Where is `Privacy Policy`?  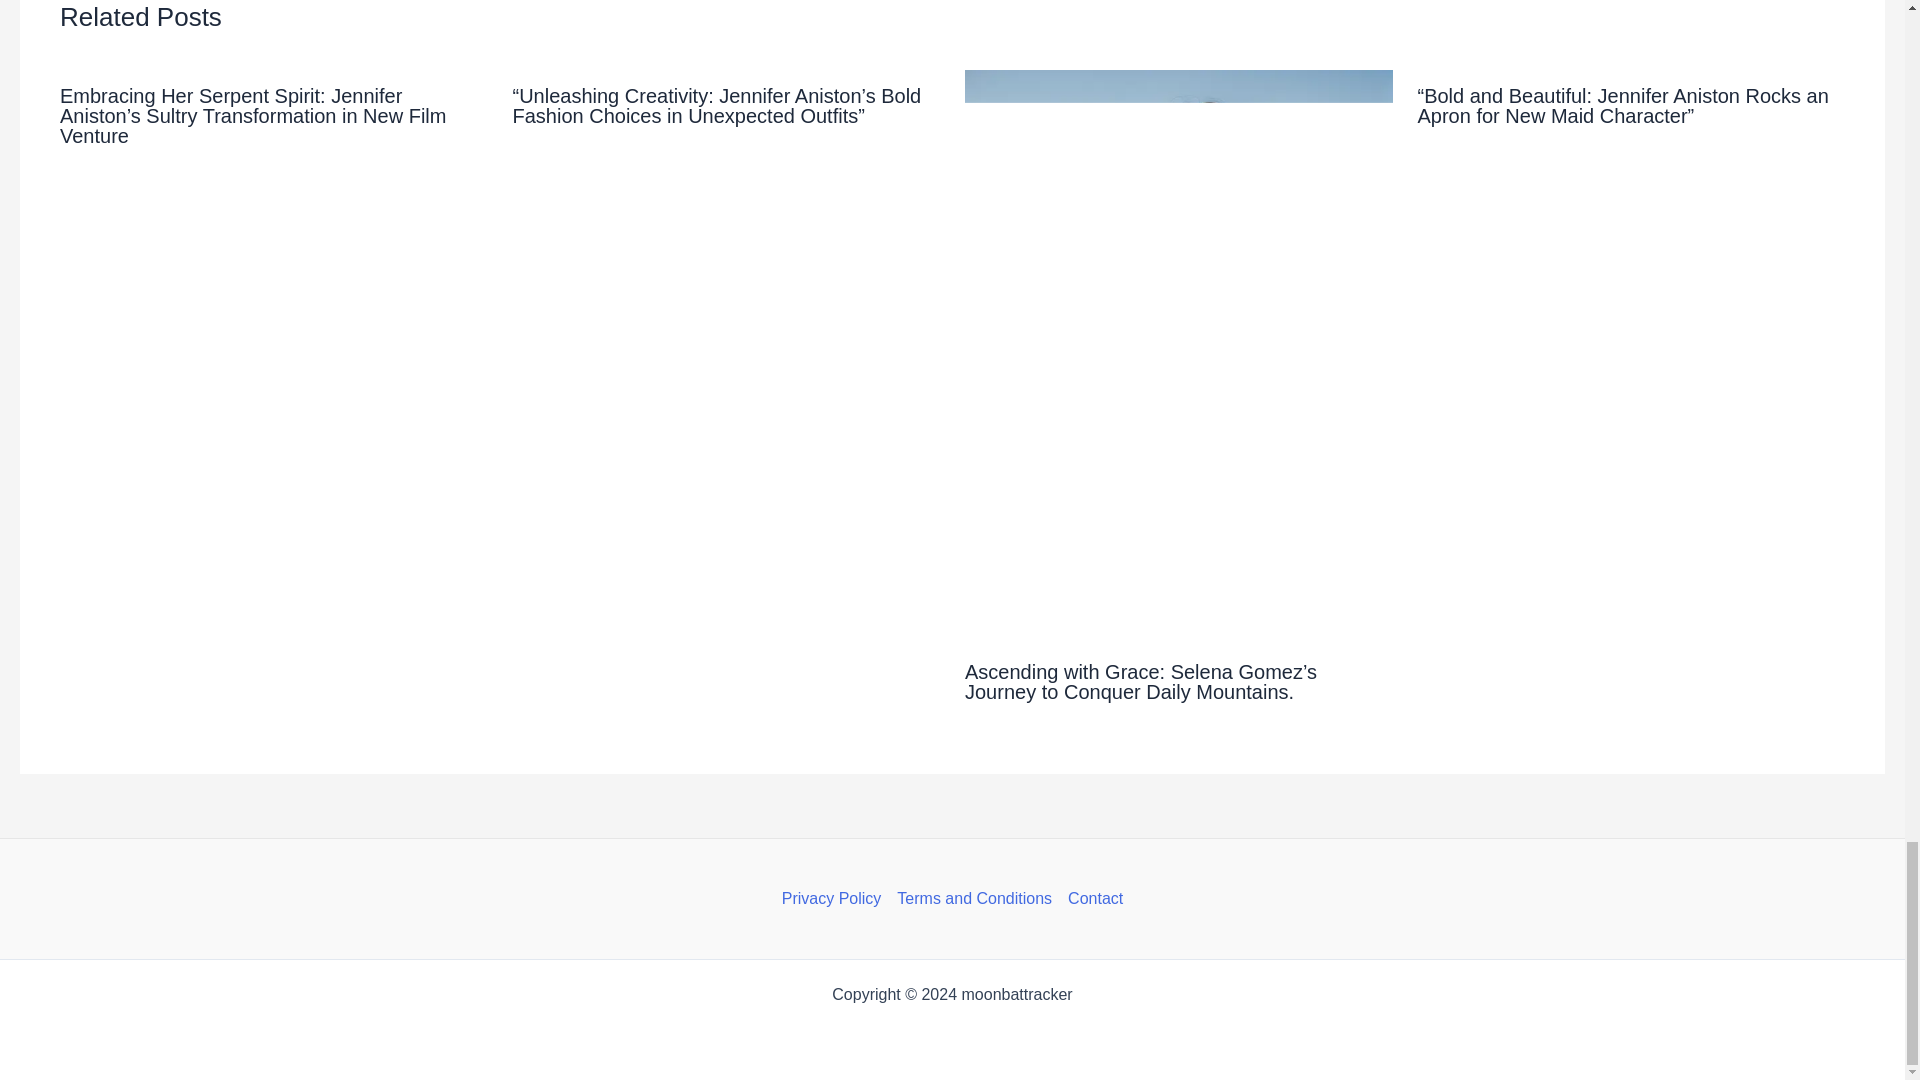 Privacy Policy is located at coordinates (836, 898).